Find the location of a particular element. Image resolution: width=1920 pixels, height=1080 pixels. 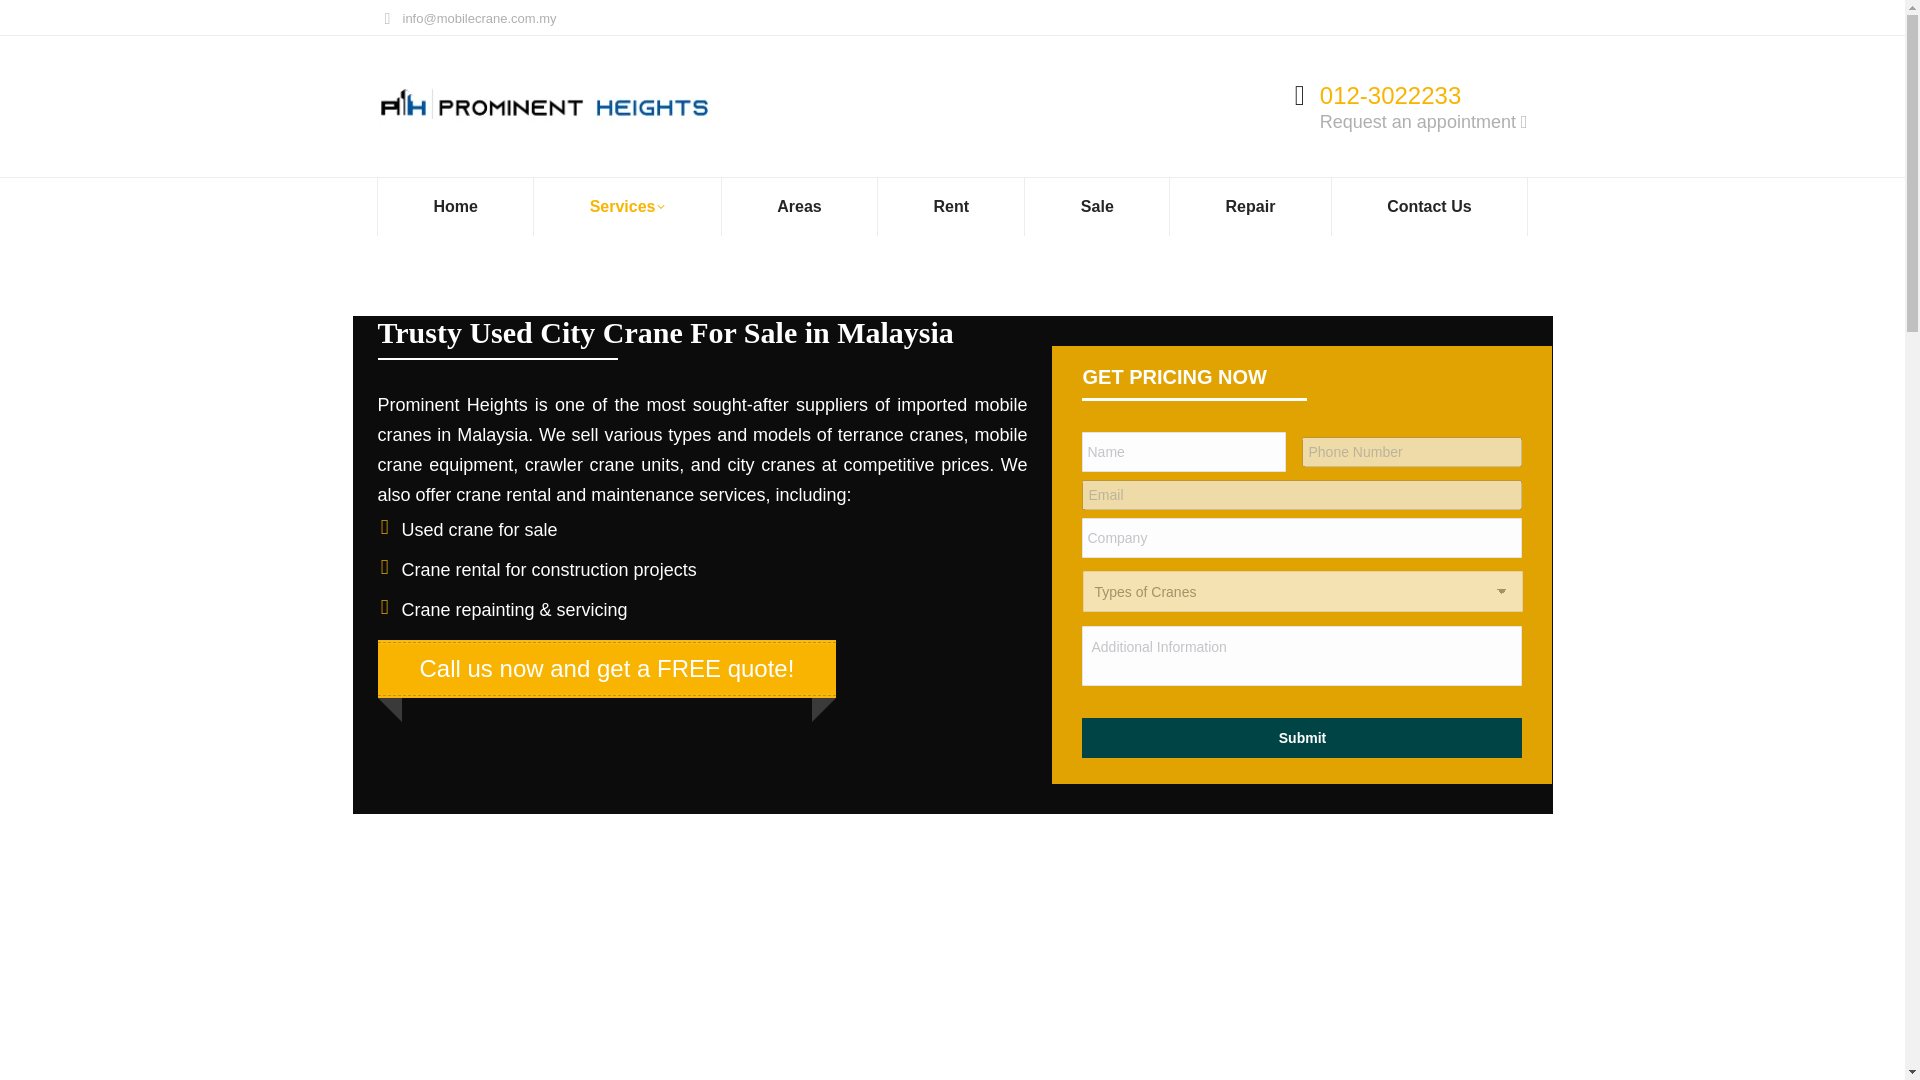

Request an appointment is located at coordinates (1424, 122).